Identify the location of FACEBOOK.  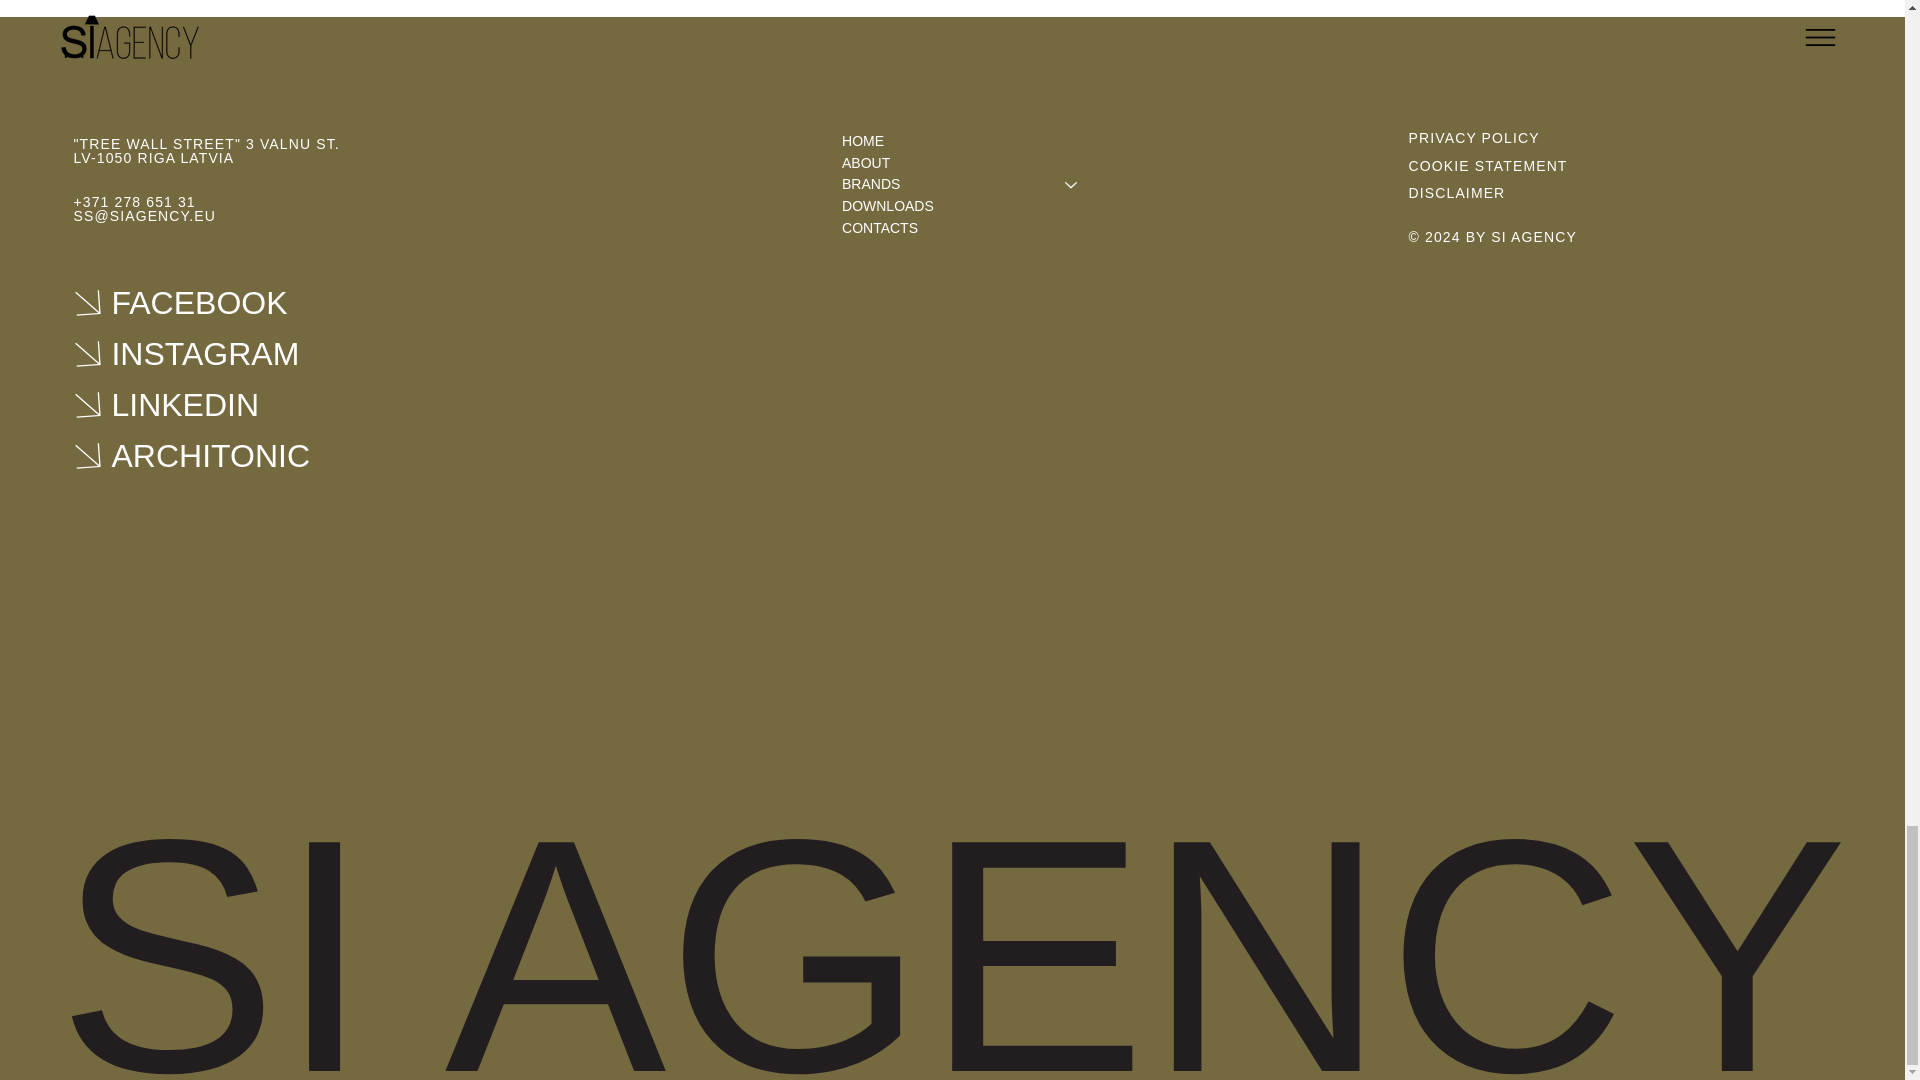
(220, 302).